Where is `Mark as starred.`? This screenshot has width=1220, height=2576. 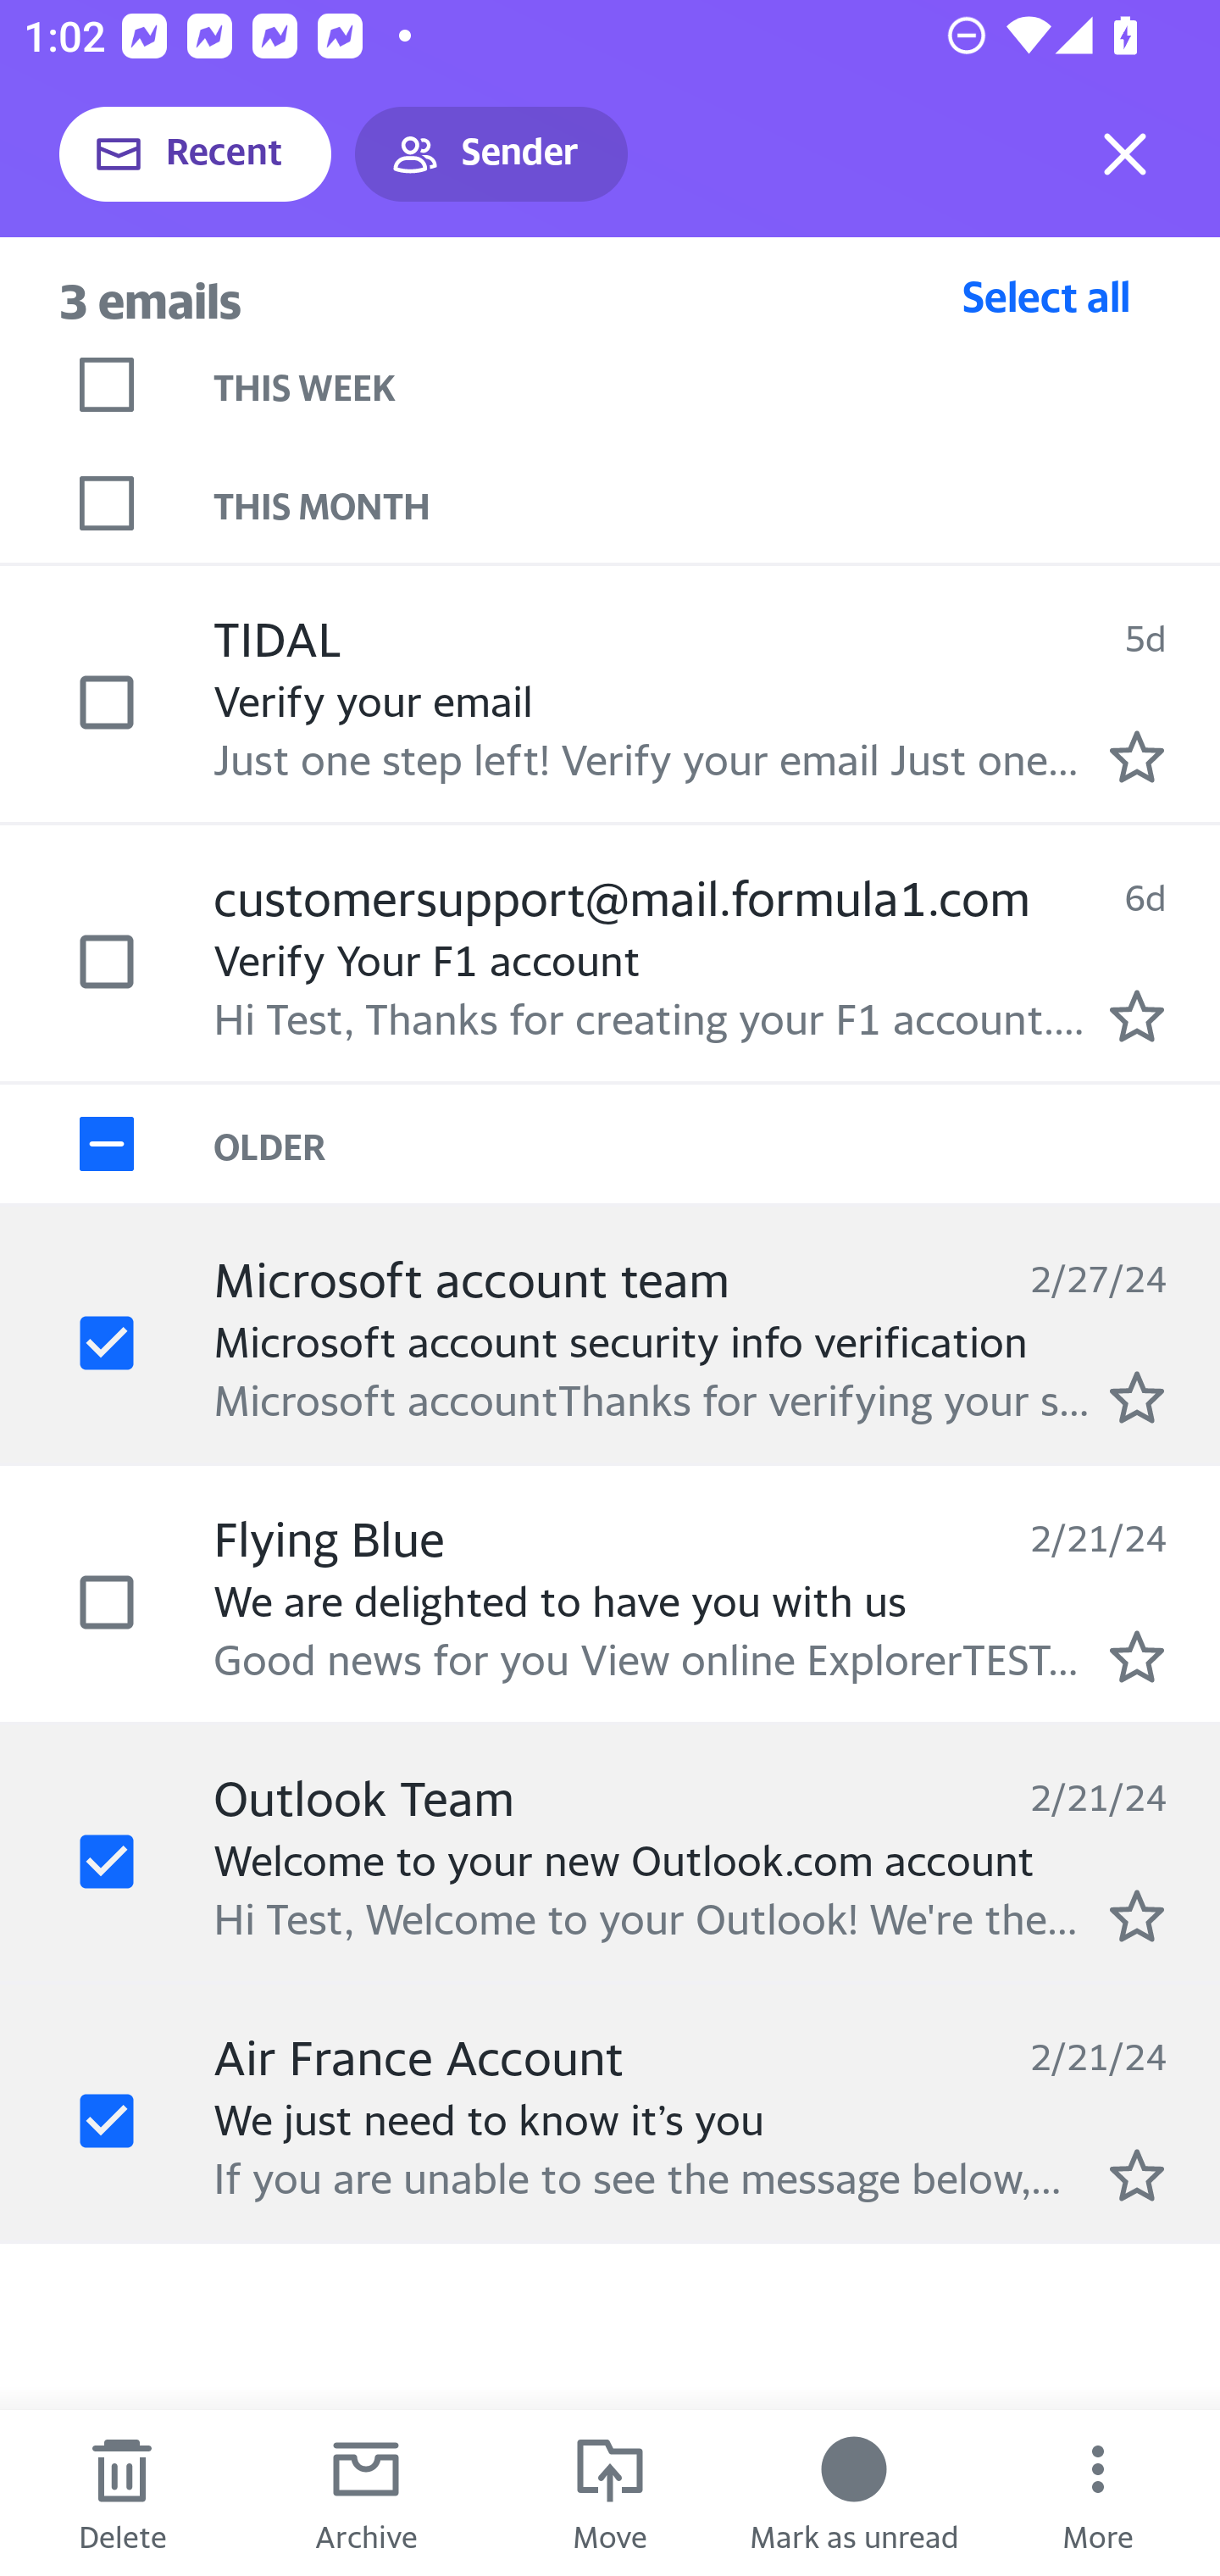 Mark as starred. is located at coordinates (1137, 1915).